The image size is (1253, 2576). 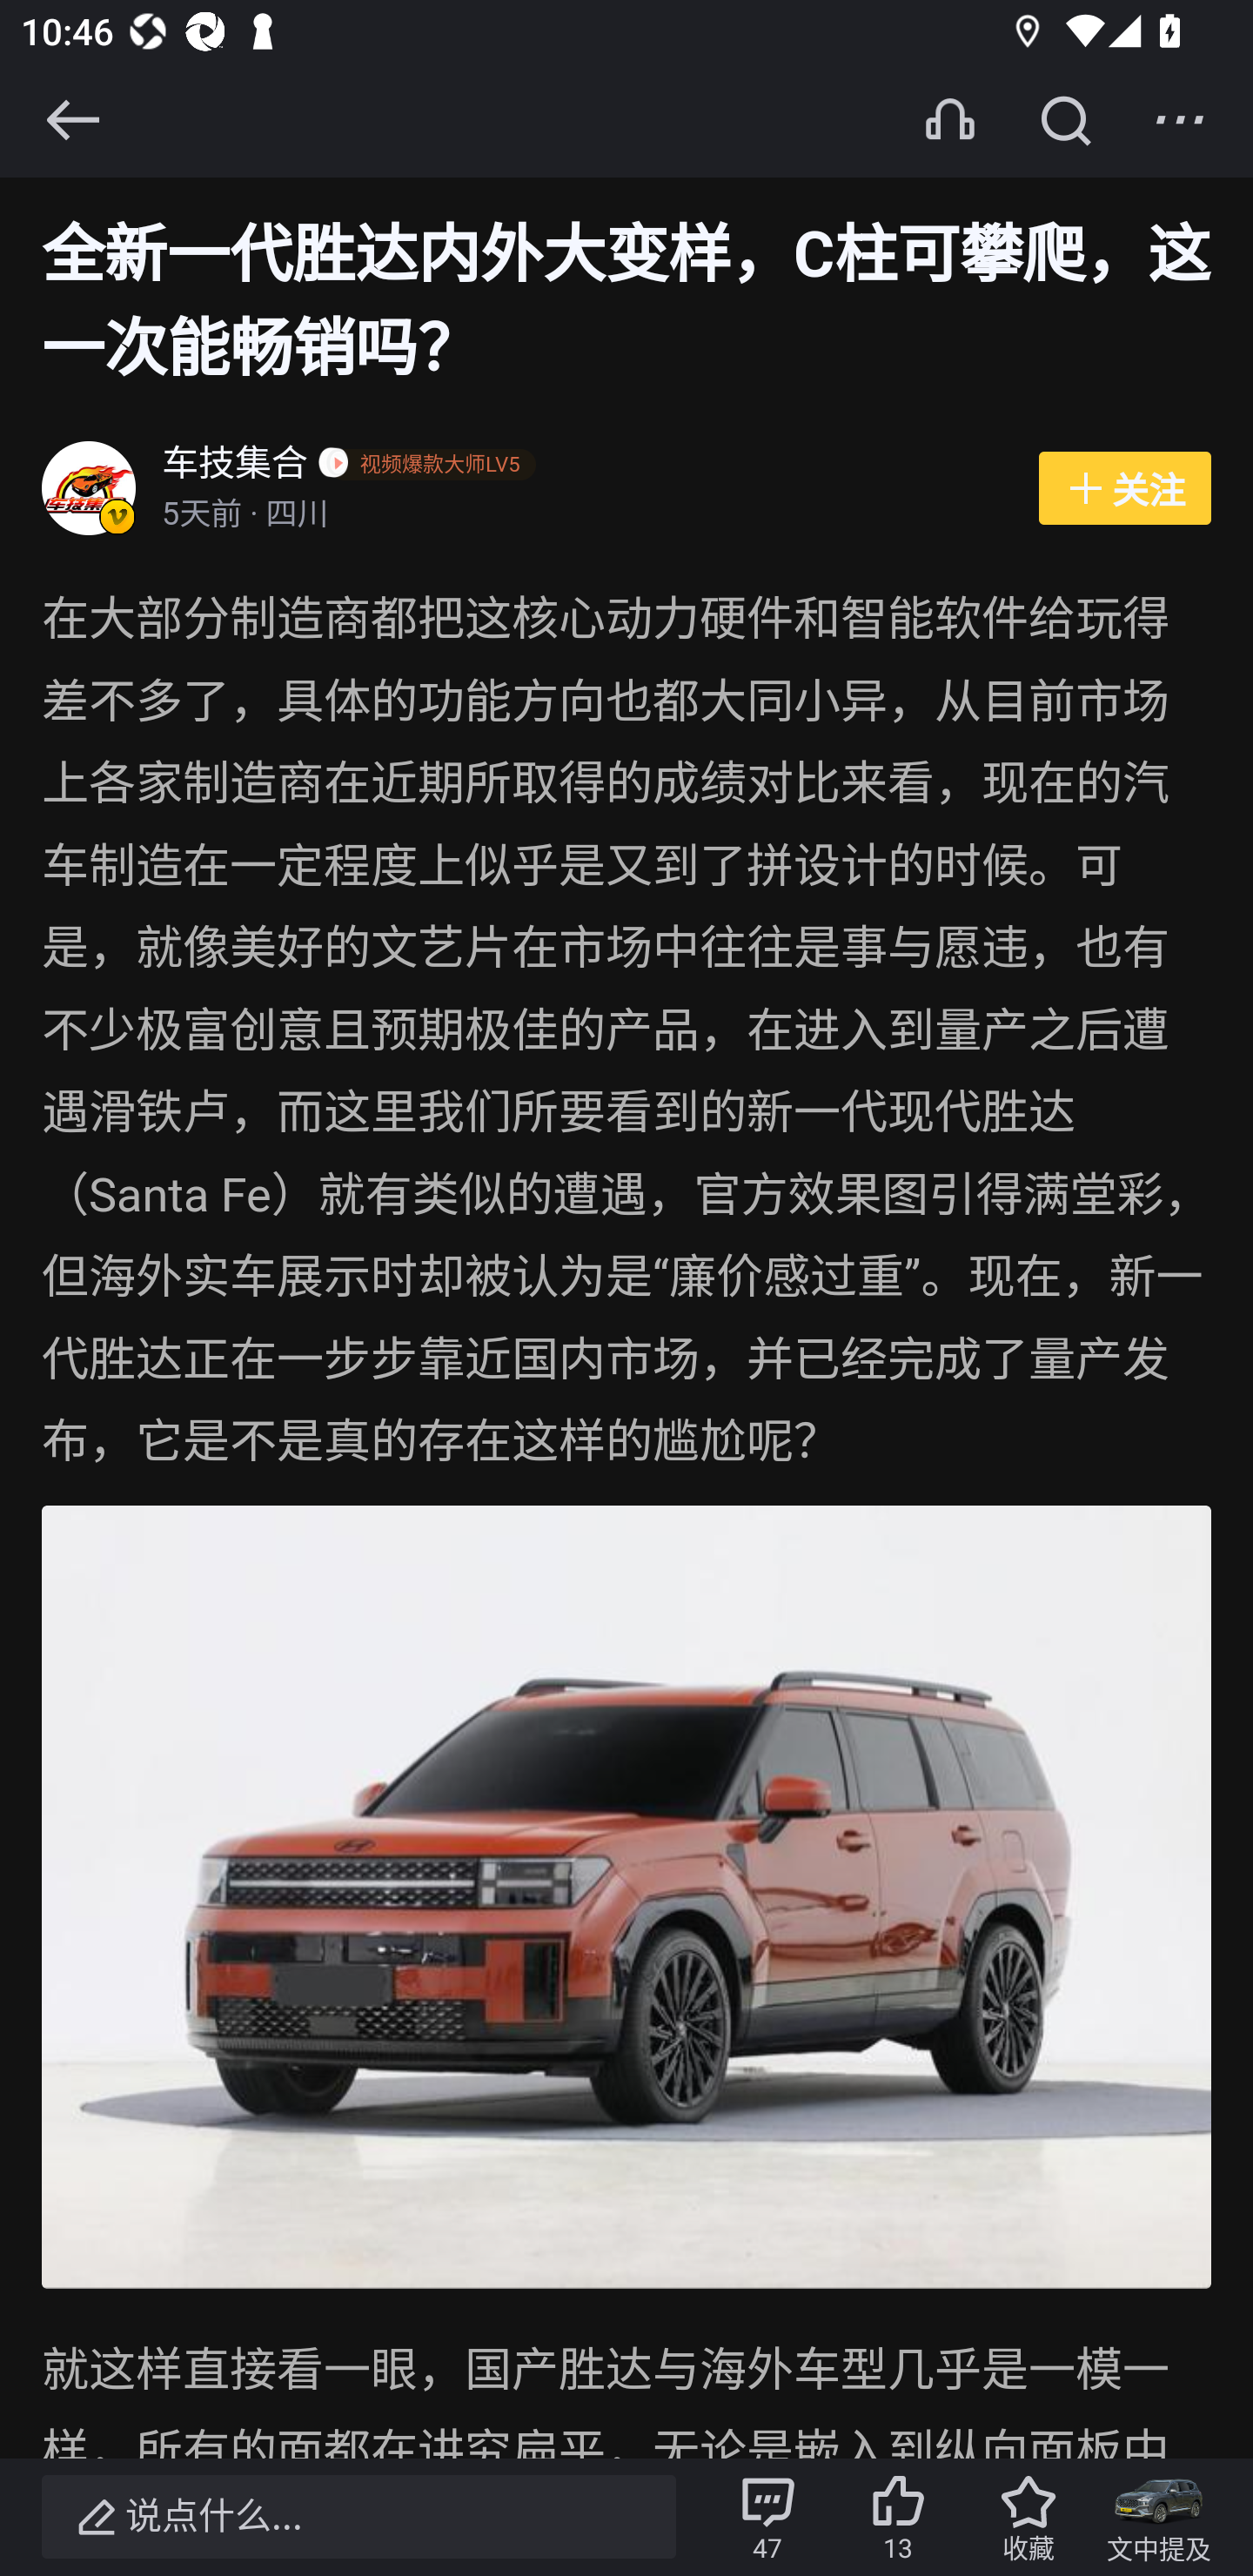 I want to click on , so click(x=1065, y=119).